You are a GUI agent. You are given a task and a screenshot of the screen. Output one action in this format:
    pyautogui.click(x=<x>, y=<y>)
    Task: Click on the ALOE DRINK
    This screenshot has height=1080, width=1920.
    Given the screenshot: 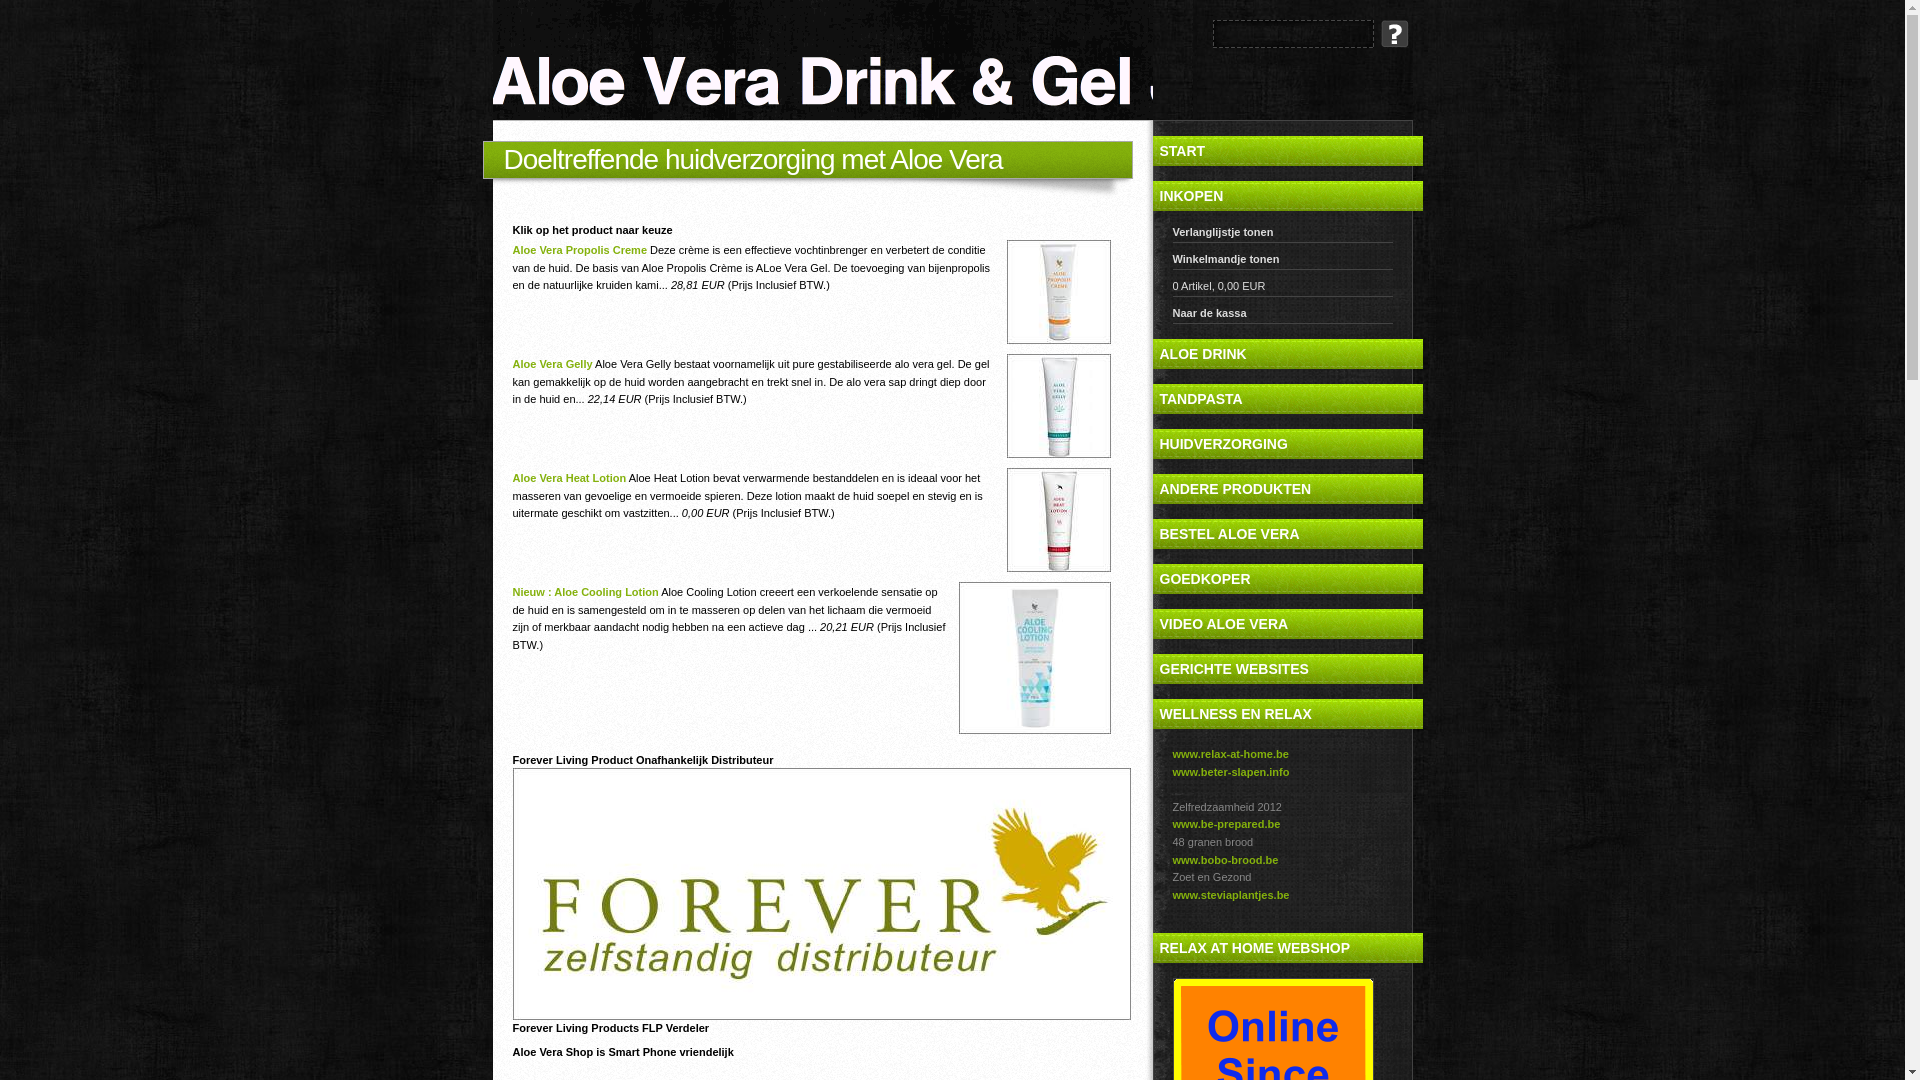 What is the action you would take?
    pyautogui.click(x=1287, y=354)
    